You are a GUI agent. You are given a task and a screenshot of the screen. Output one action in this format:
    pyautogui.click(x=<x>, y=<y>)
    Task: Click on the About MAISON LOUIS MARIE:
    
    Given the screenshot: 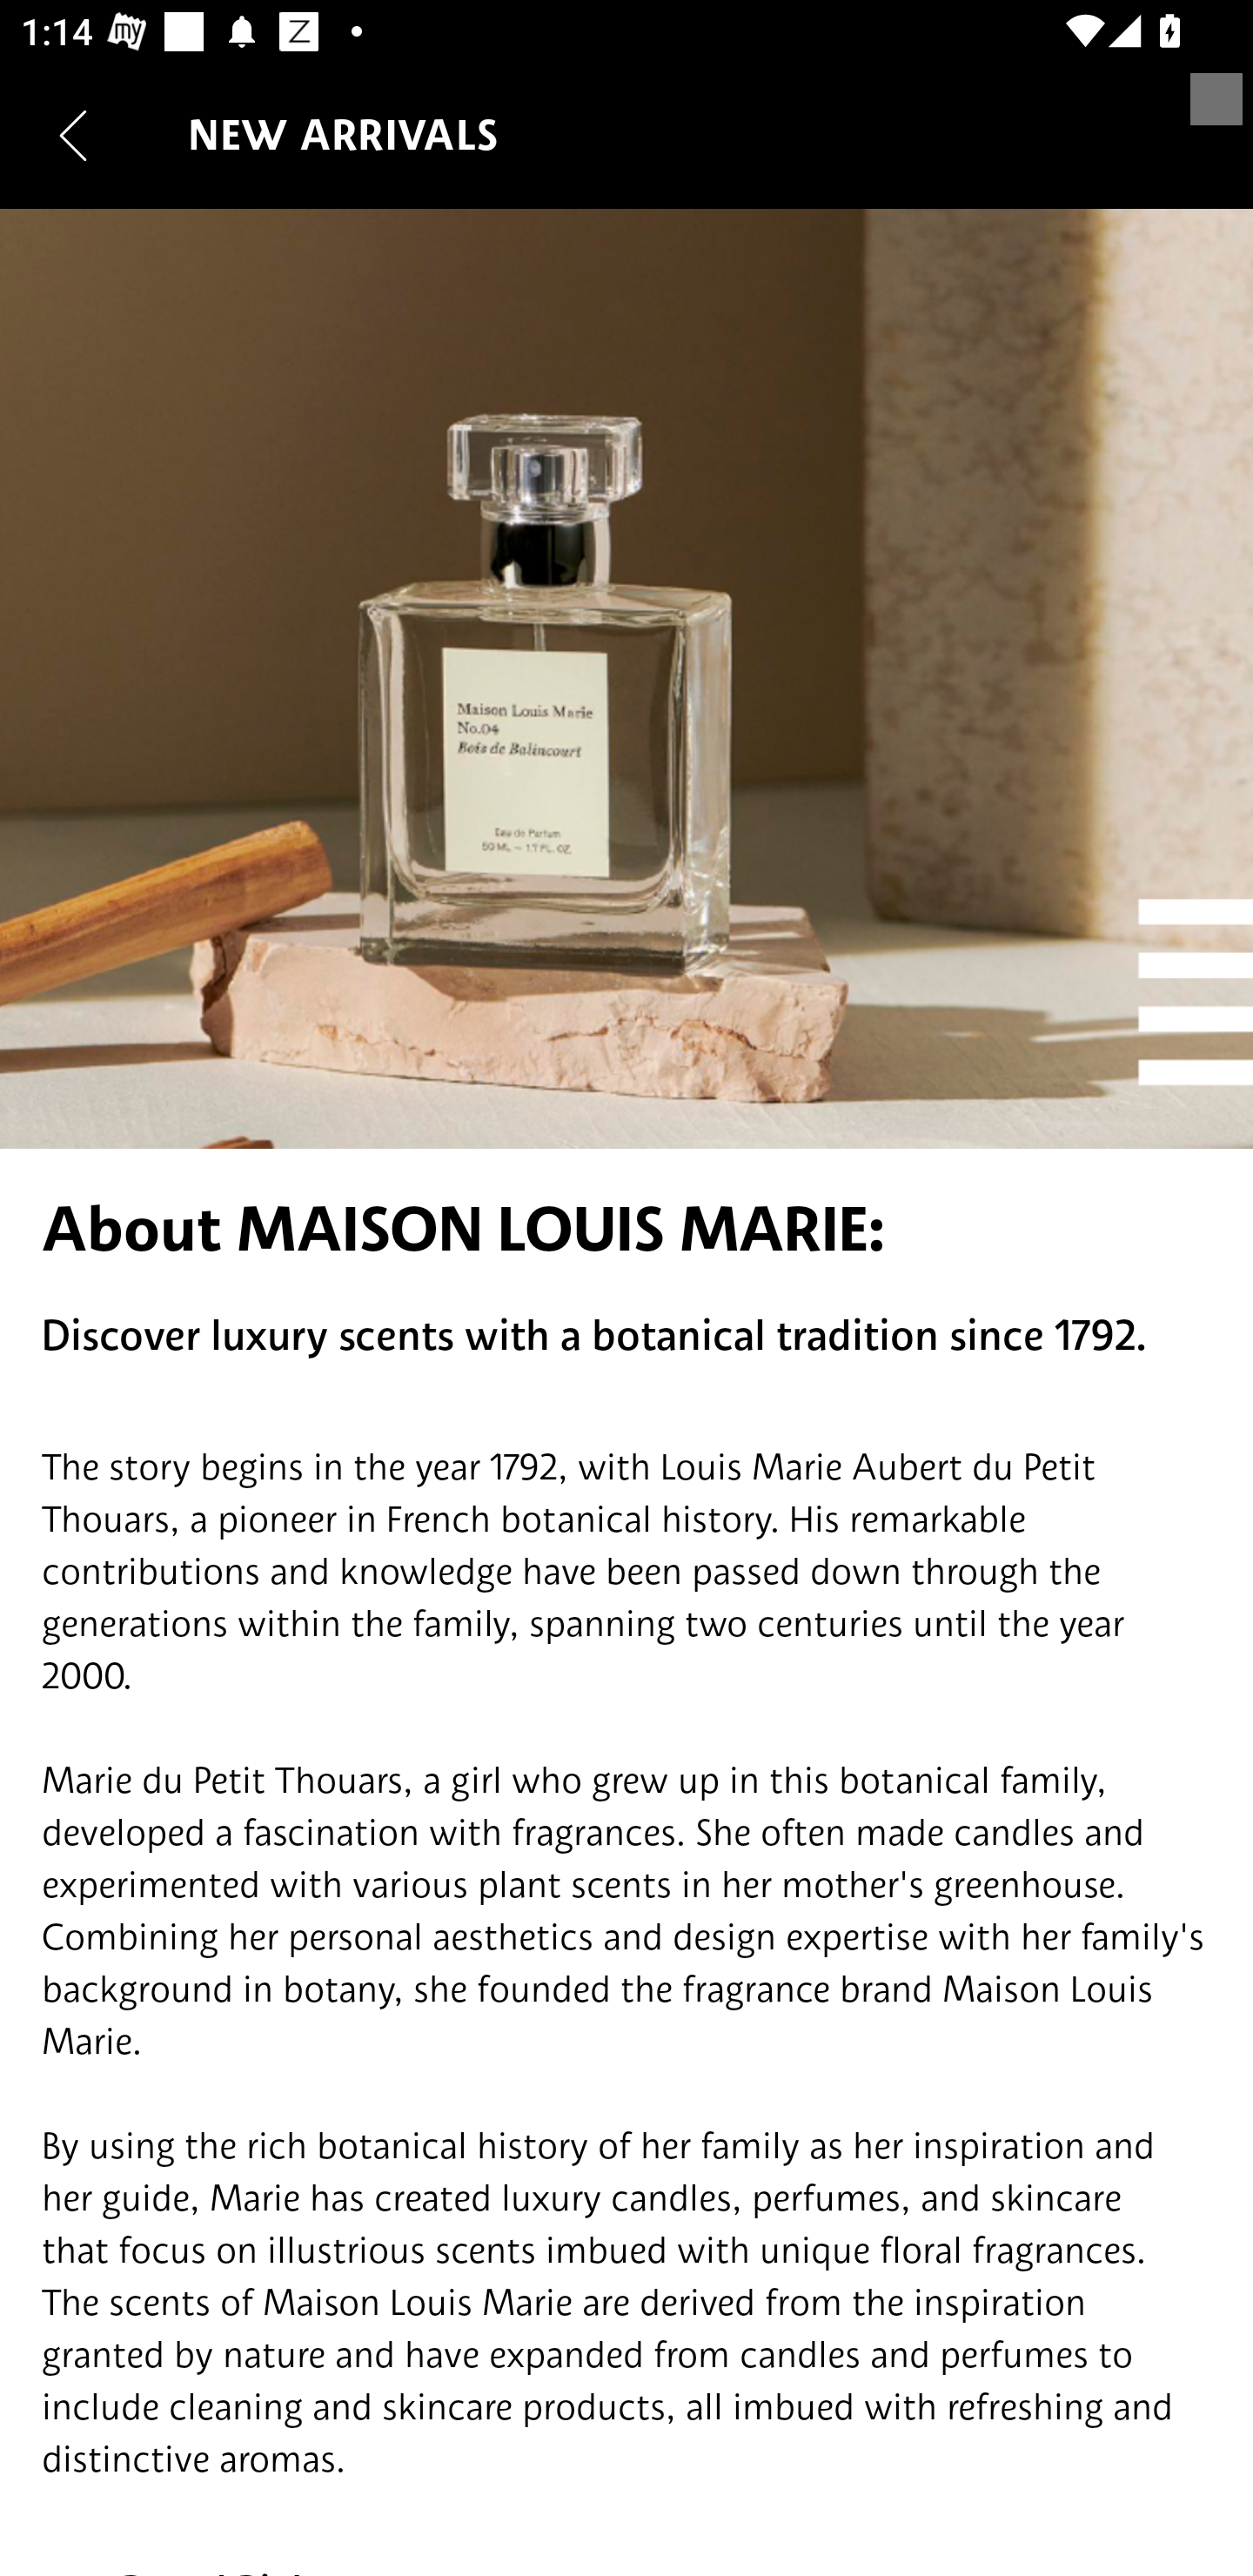 What is the action you would take?
    pyautogui.click(x=626, y=1229)
    